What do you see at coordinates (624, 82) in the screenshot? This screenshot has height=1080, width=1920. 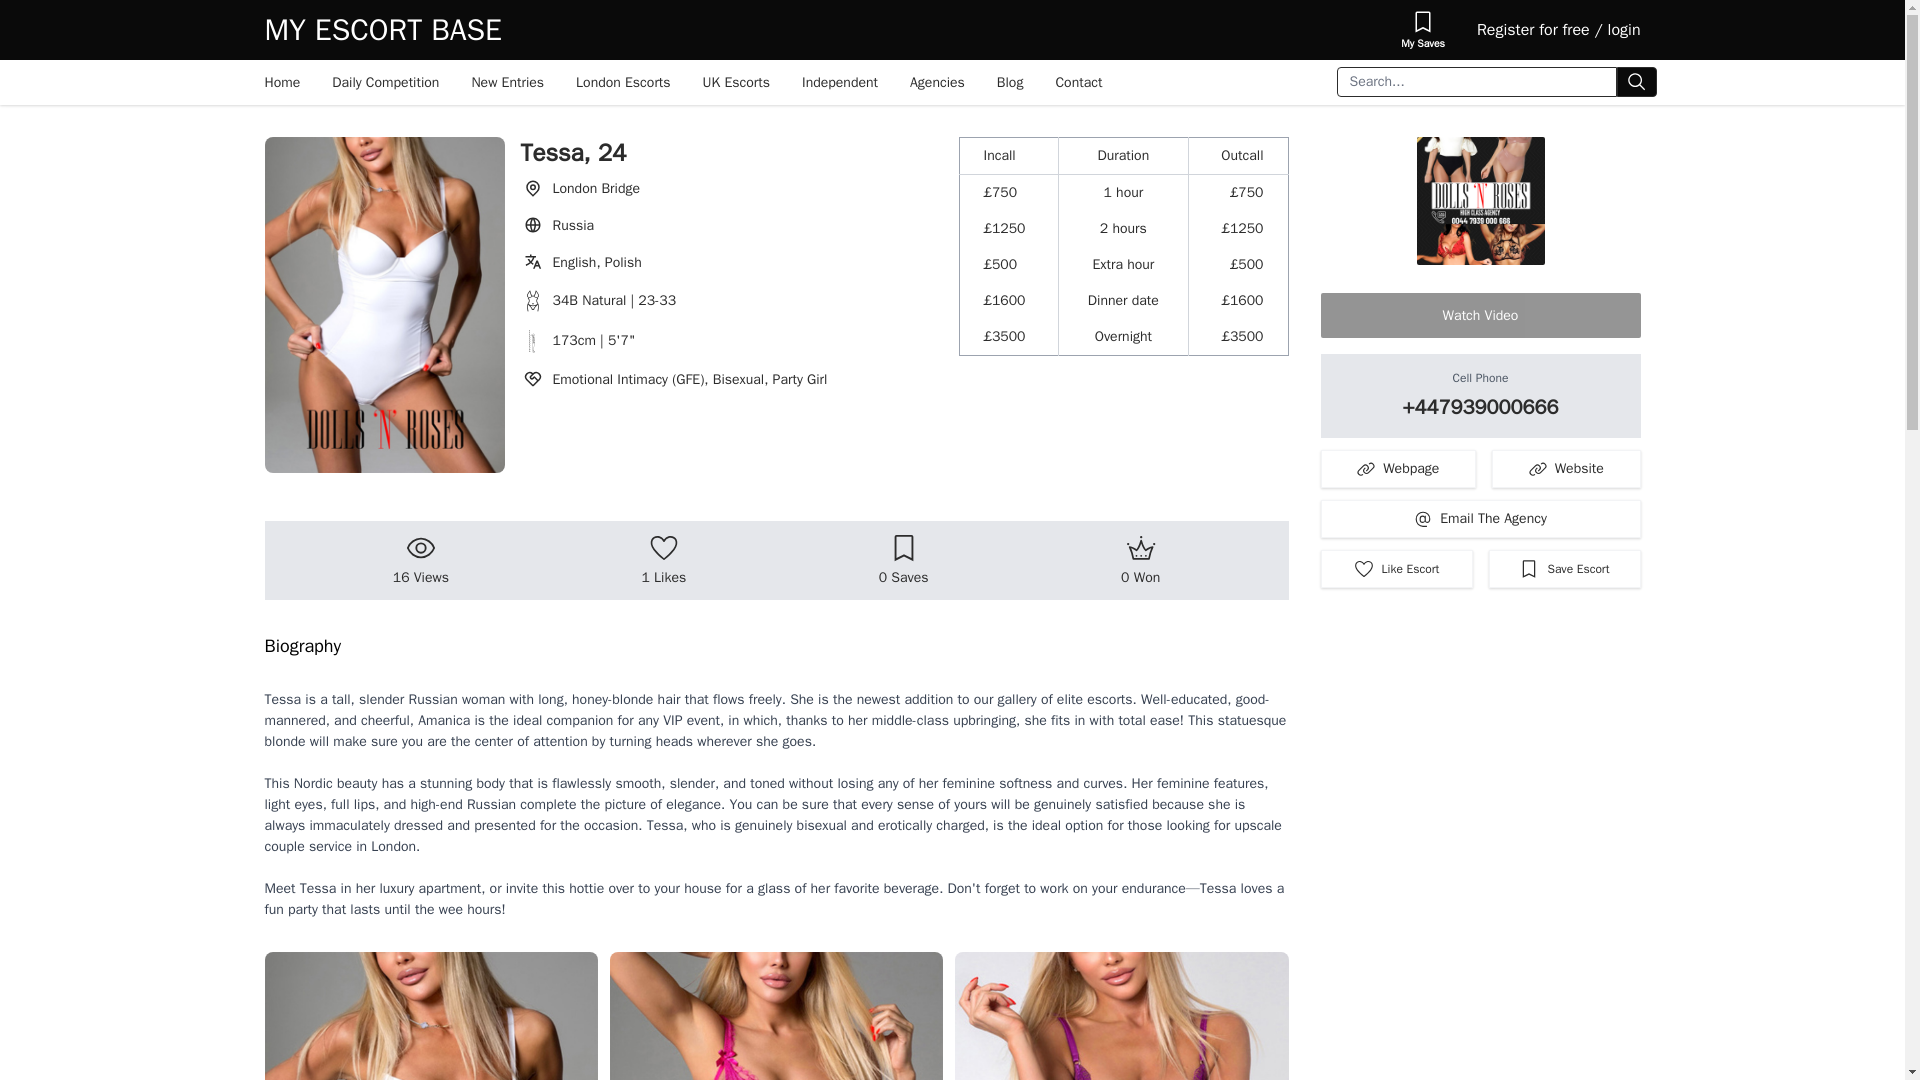 I see `London Escorts` at bounding box center [624, 82].